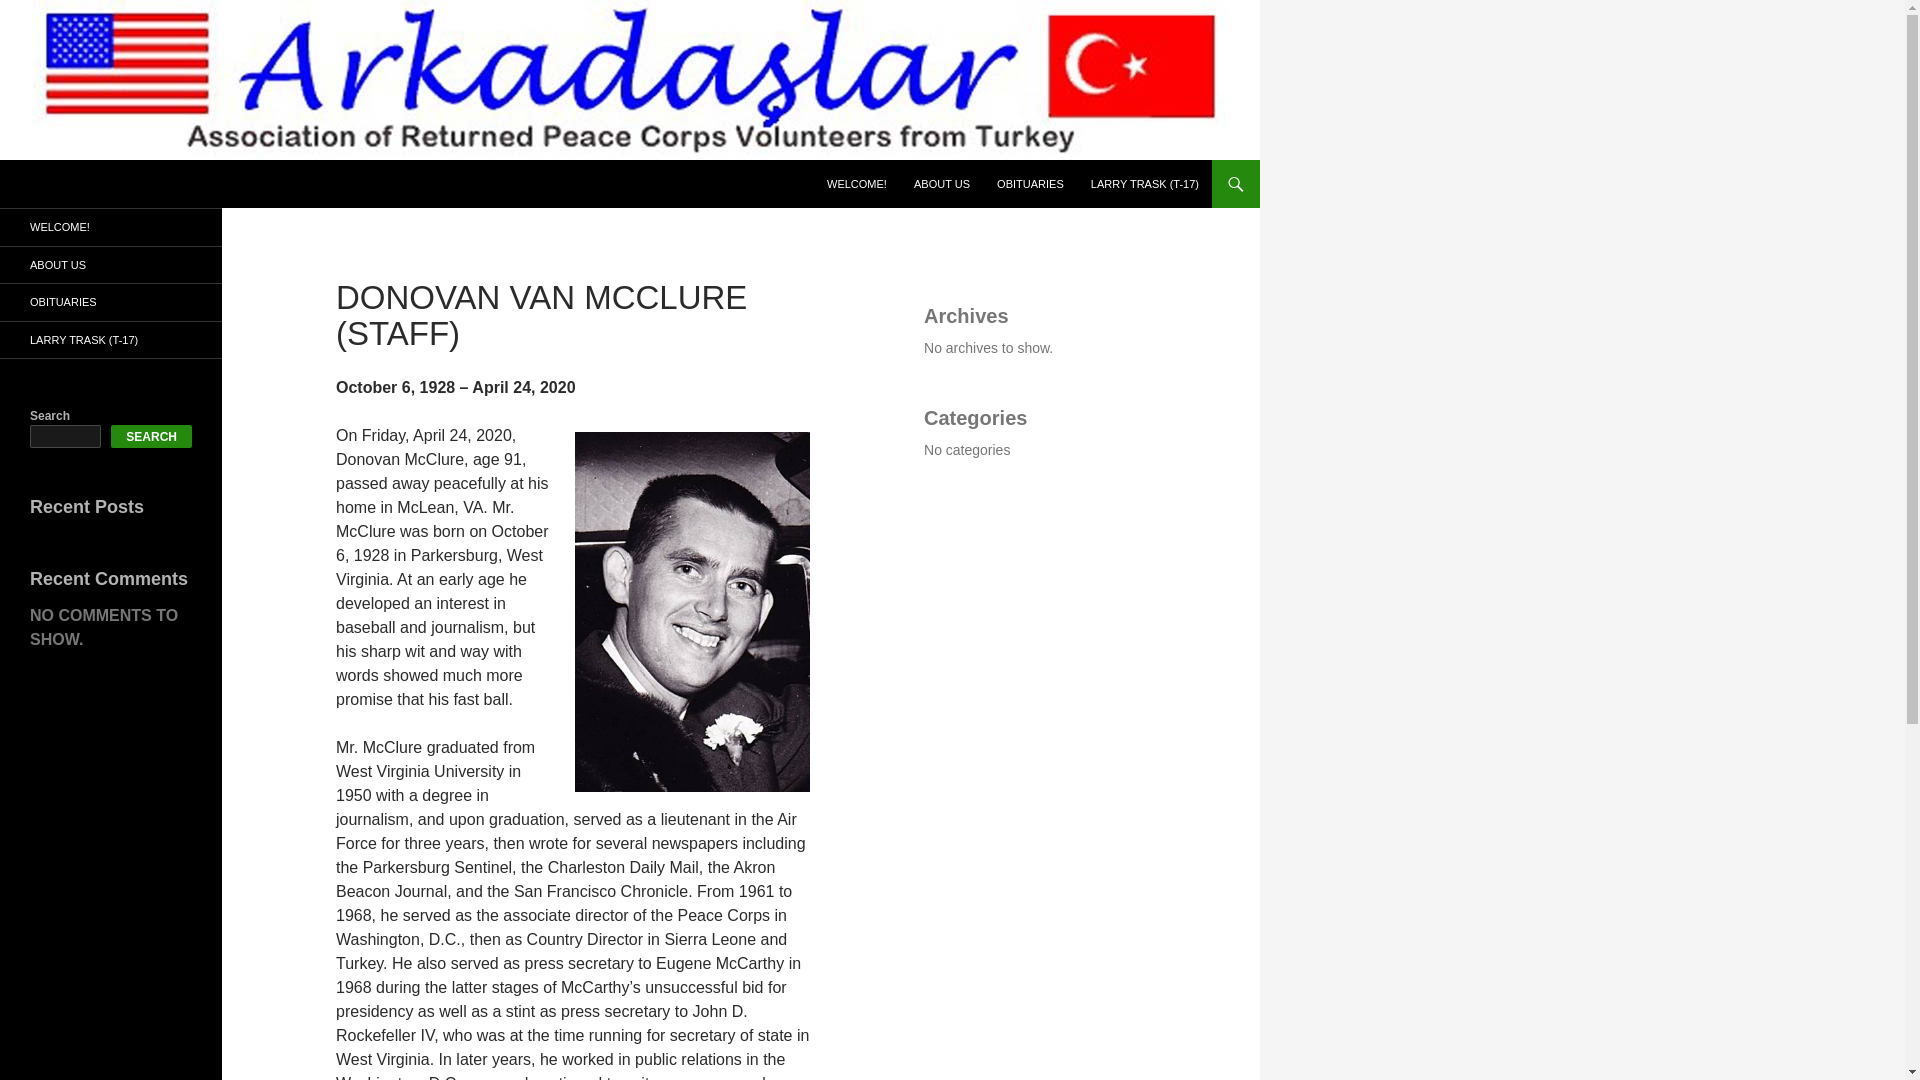 Image resolution: width=1920 pixels, height=1080 pixels. Describe the element at coordinates (856, 184) in the screenshot. I see `WELCOME!` at that location.